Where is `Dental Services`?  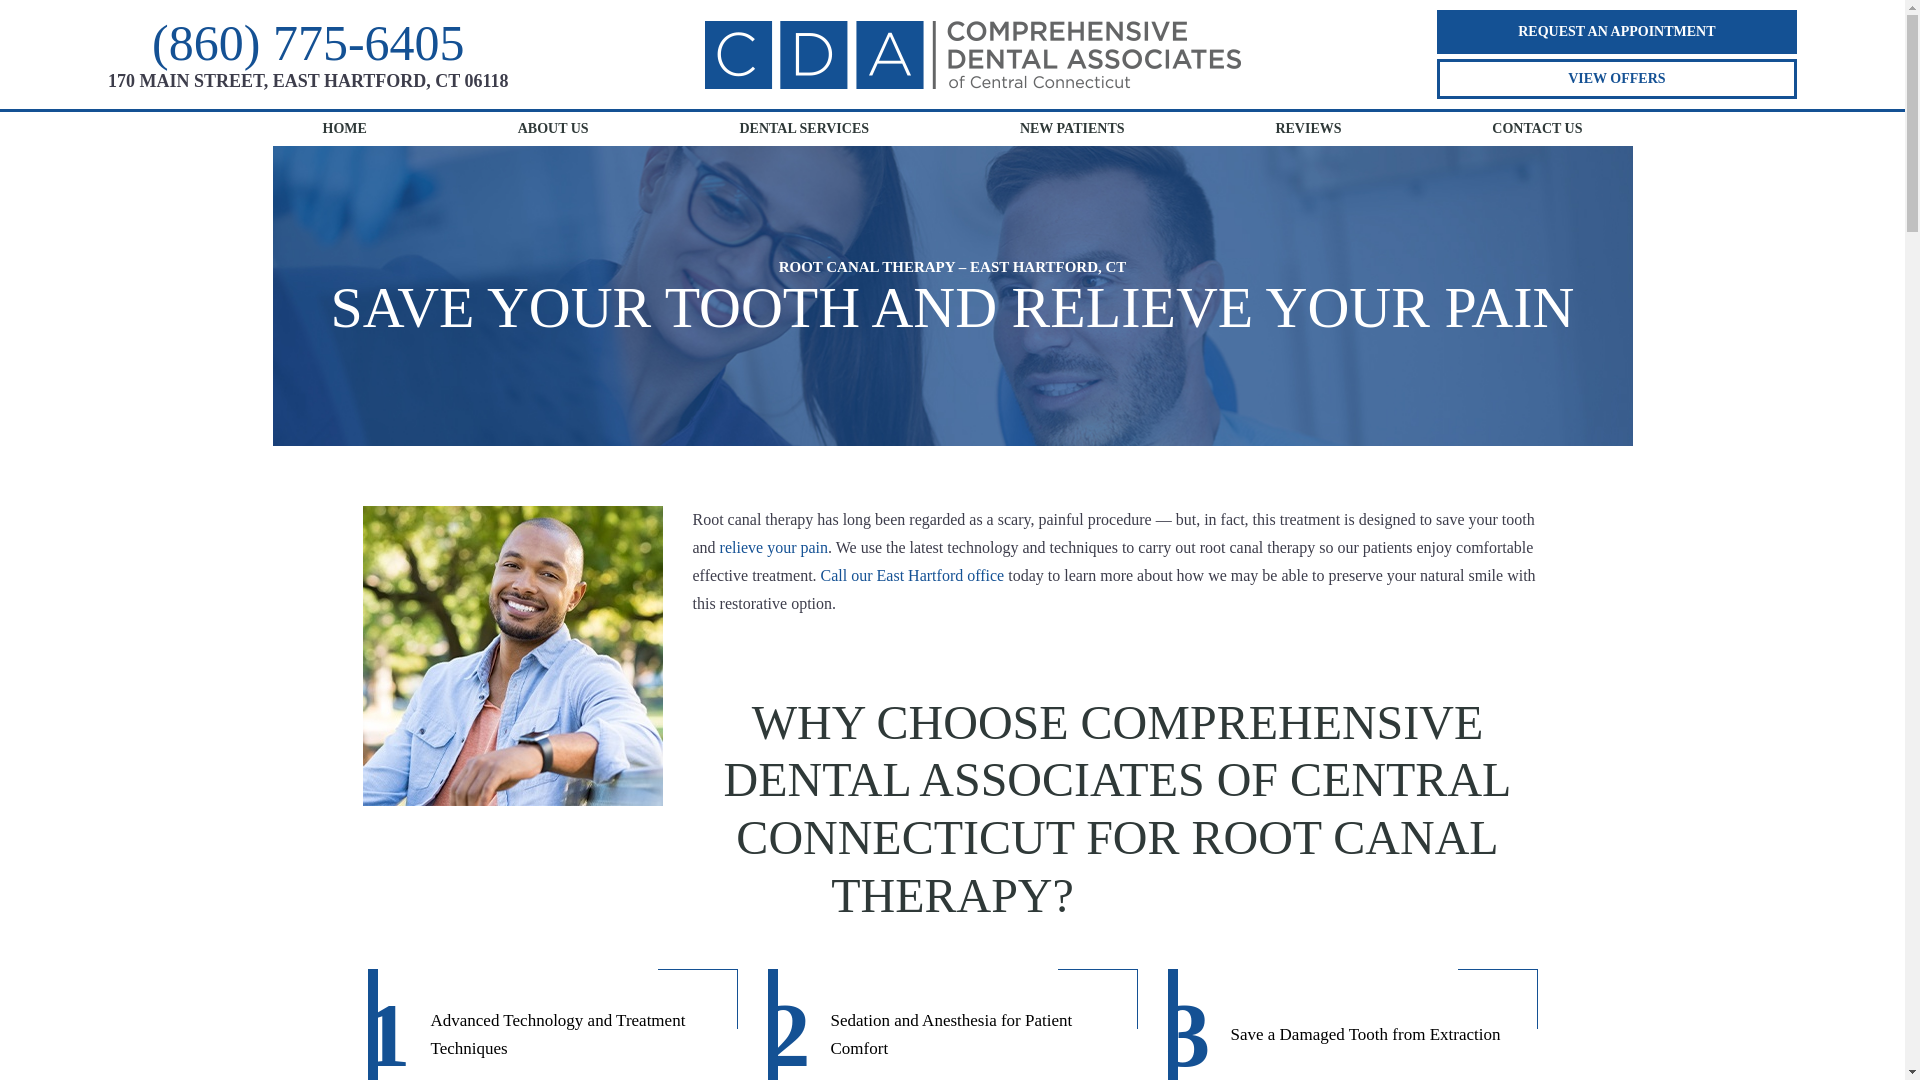
Dental Services is located at coordinates (804, 128).